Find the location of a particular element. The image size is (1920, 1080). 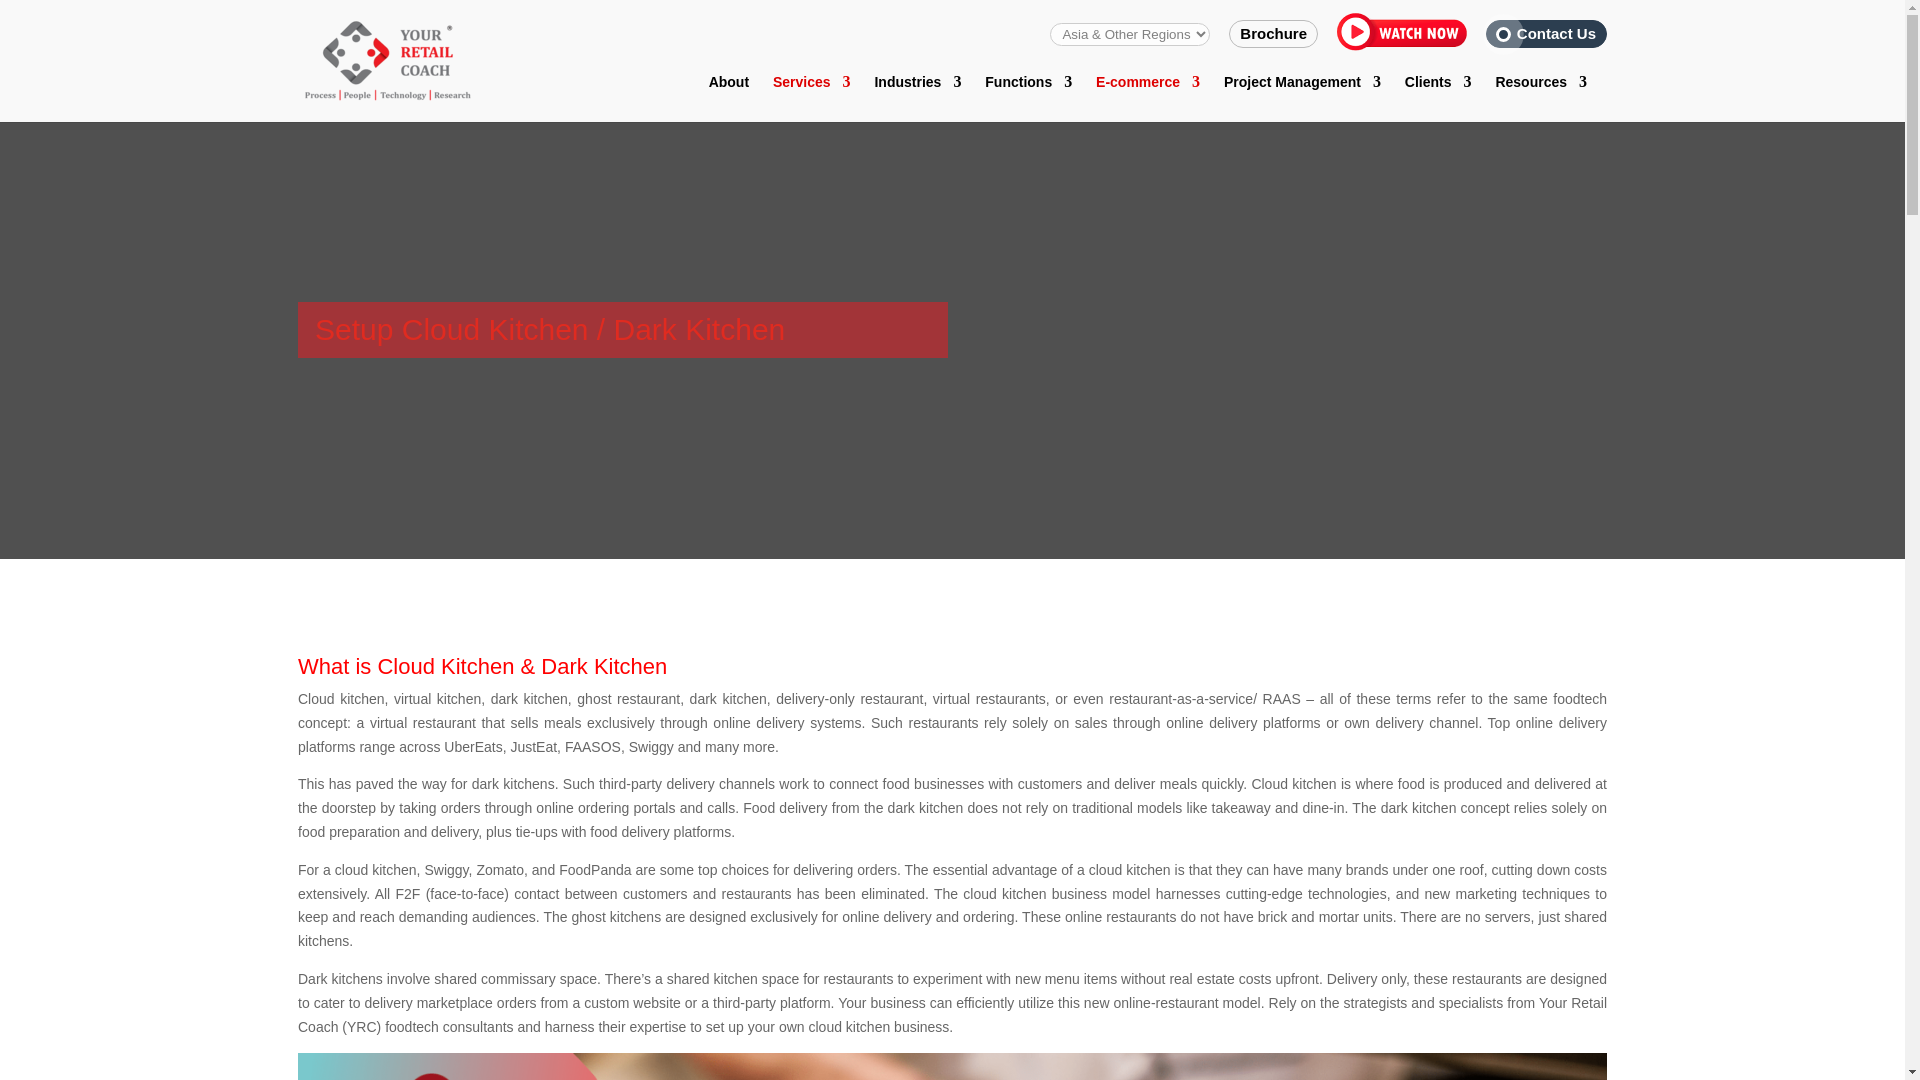

Services is located at coordinates (812, 98).